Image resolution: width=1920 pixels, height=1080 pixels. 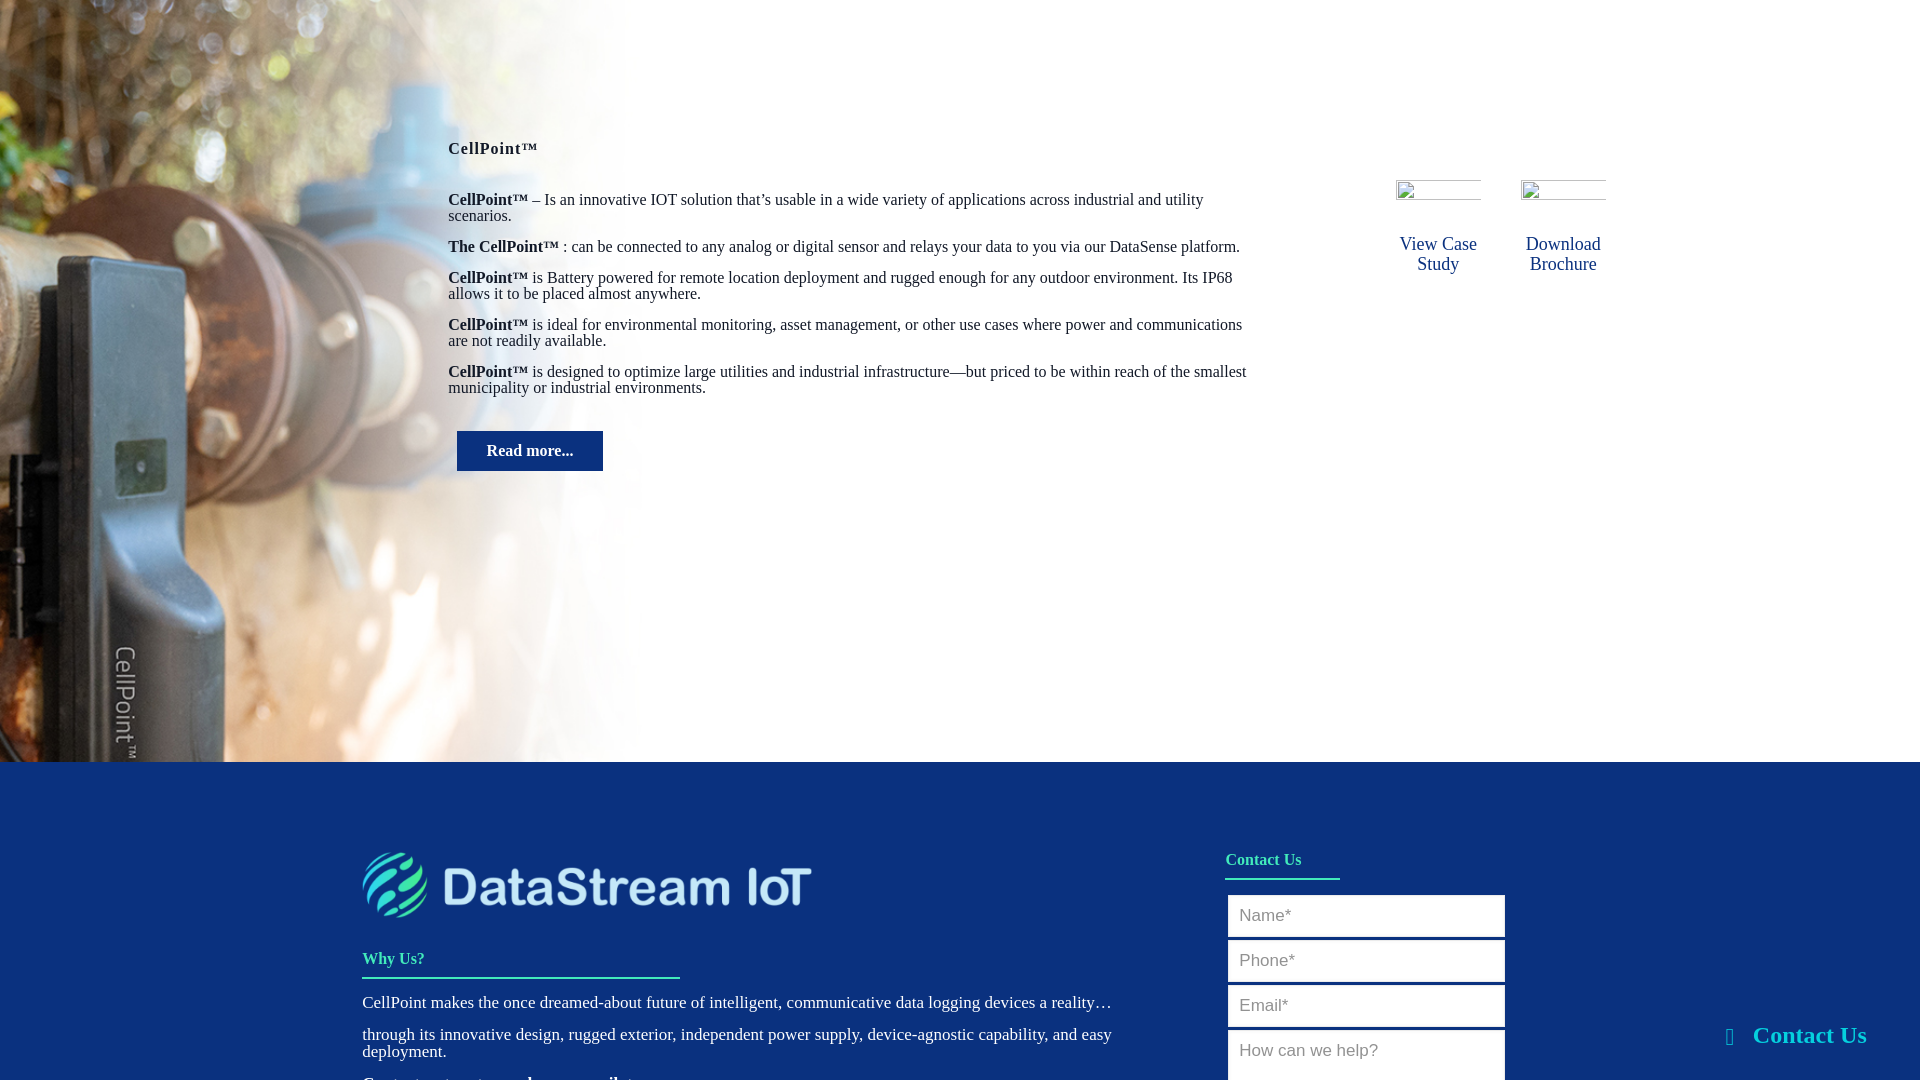 I want to click on Read more..., so click(x=530, y=450).